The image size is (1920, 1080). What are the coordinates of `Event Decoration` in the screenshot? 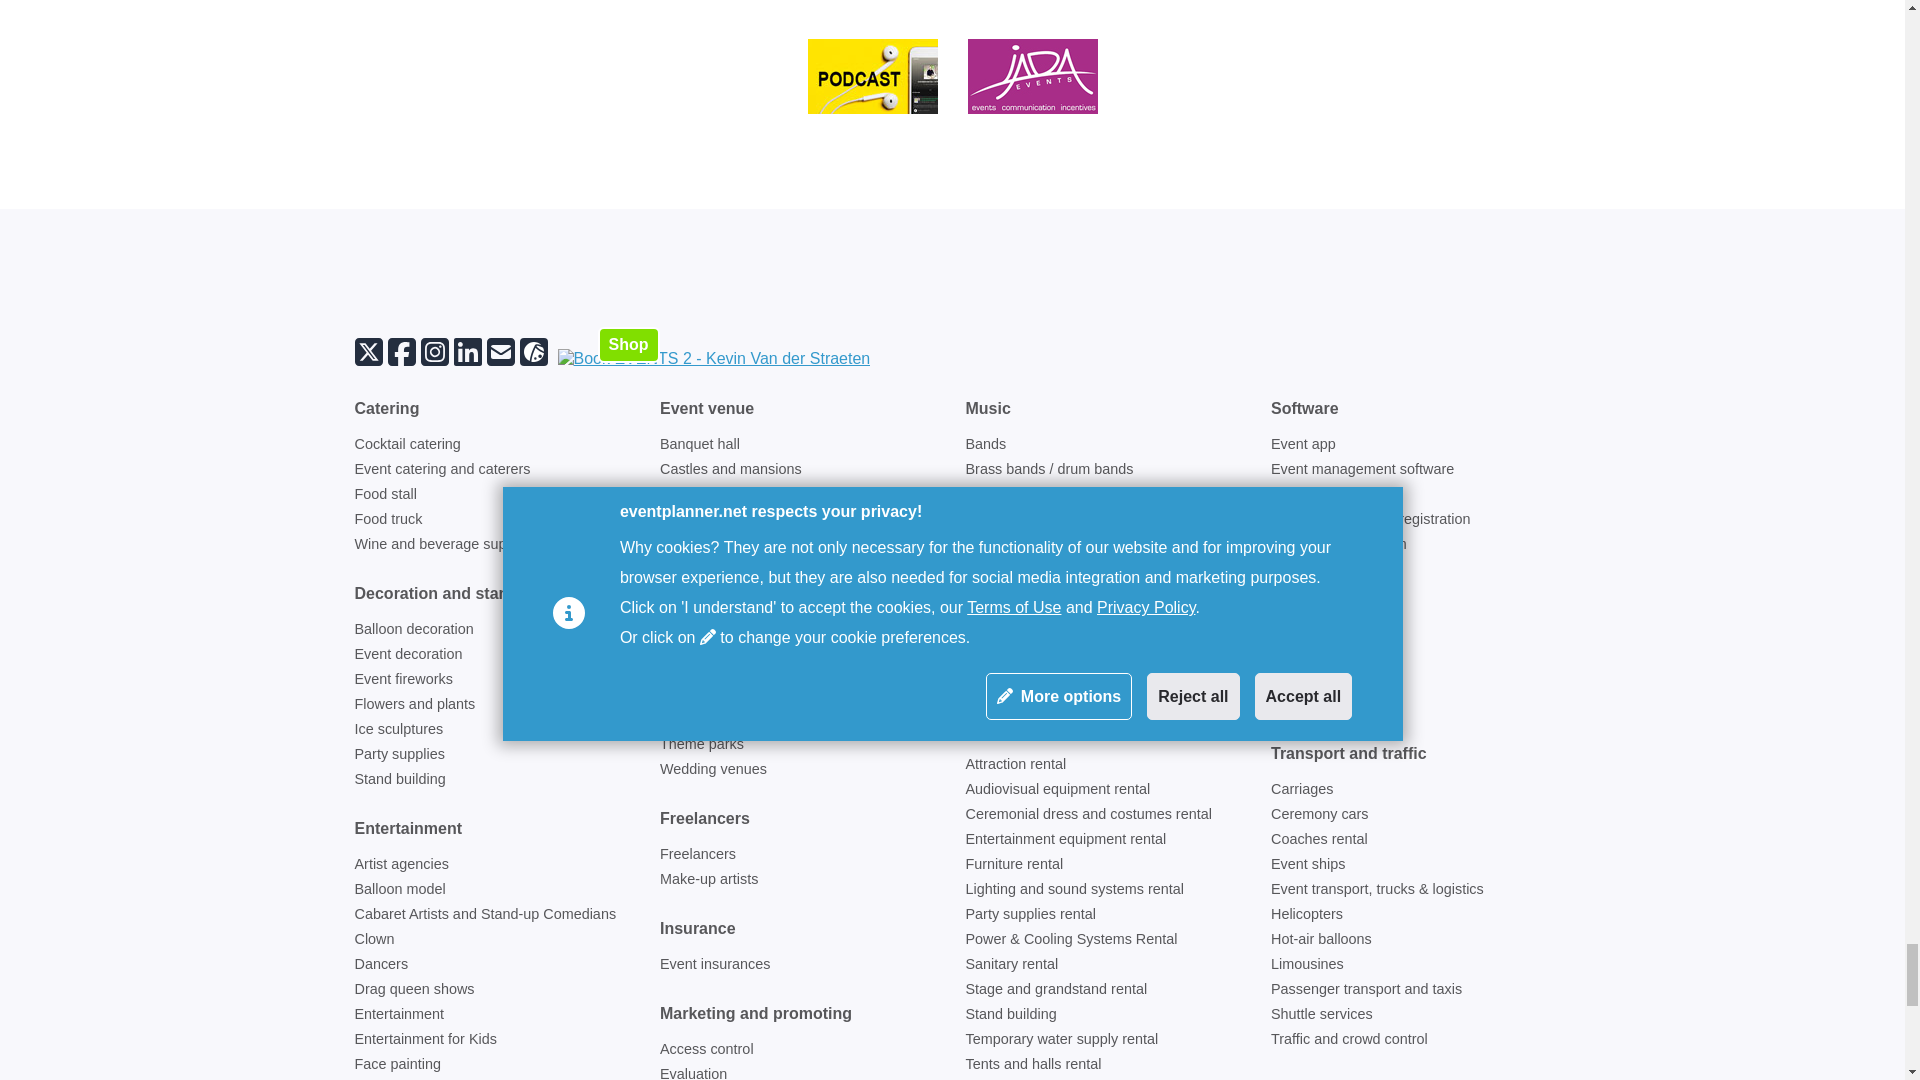 It's located at (408, 654).